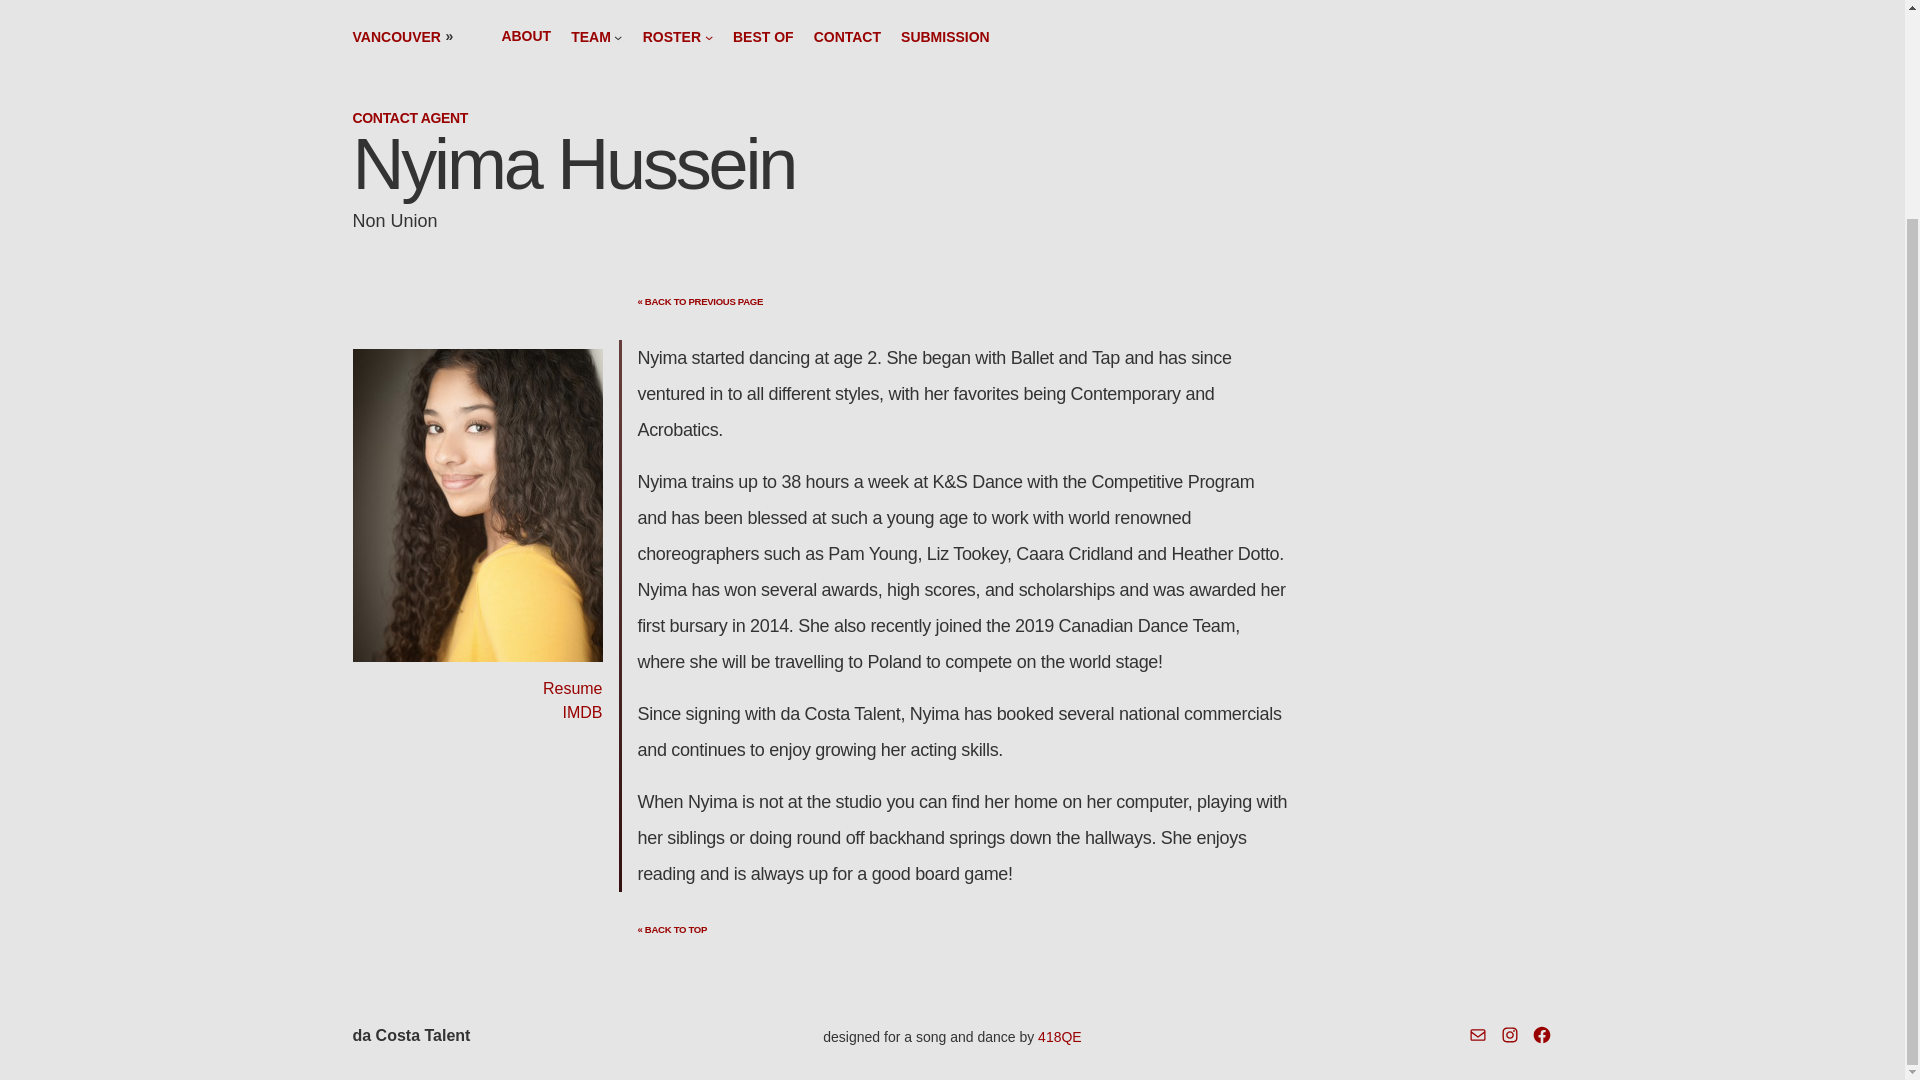 The width and height of the screenshot is (1920, 1080). I want to click on ROSTER, so click(672, 37).